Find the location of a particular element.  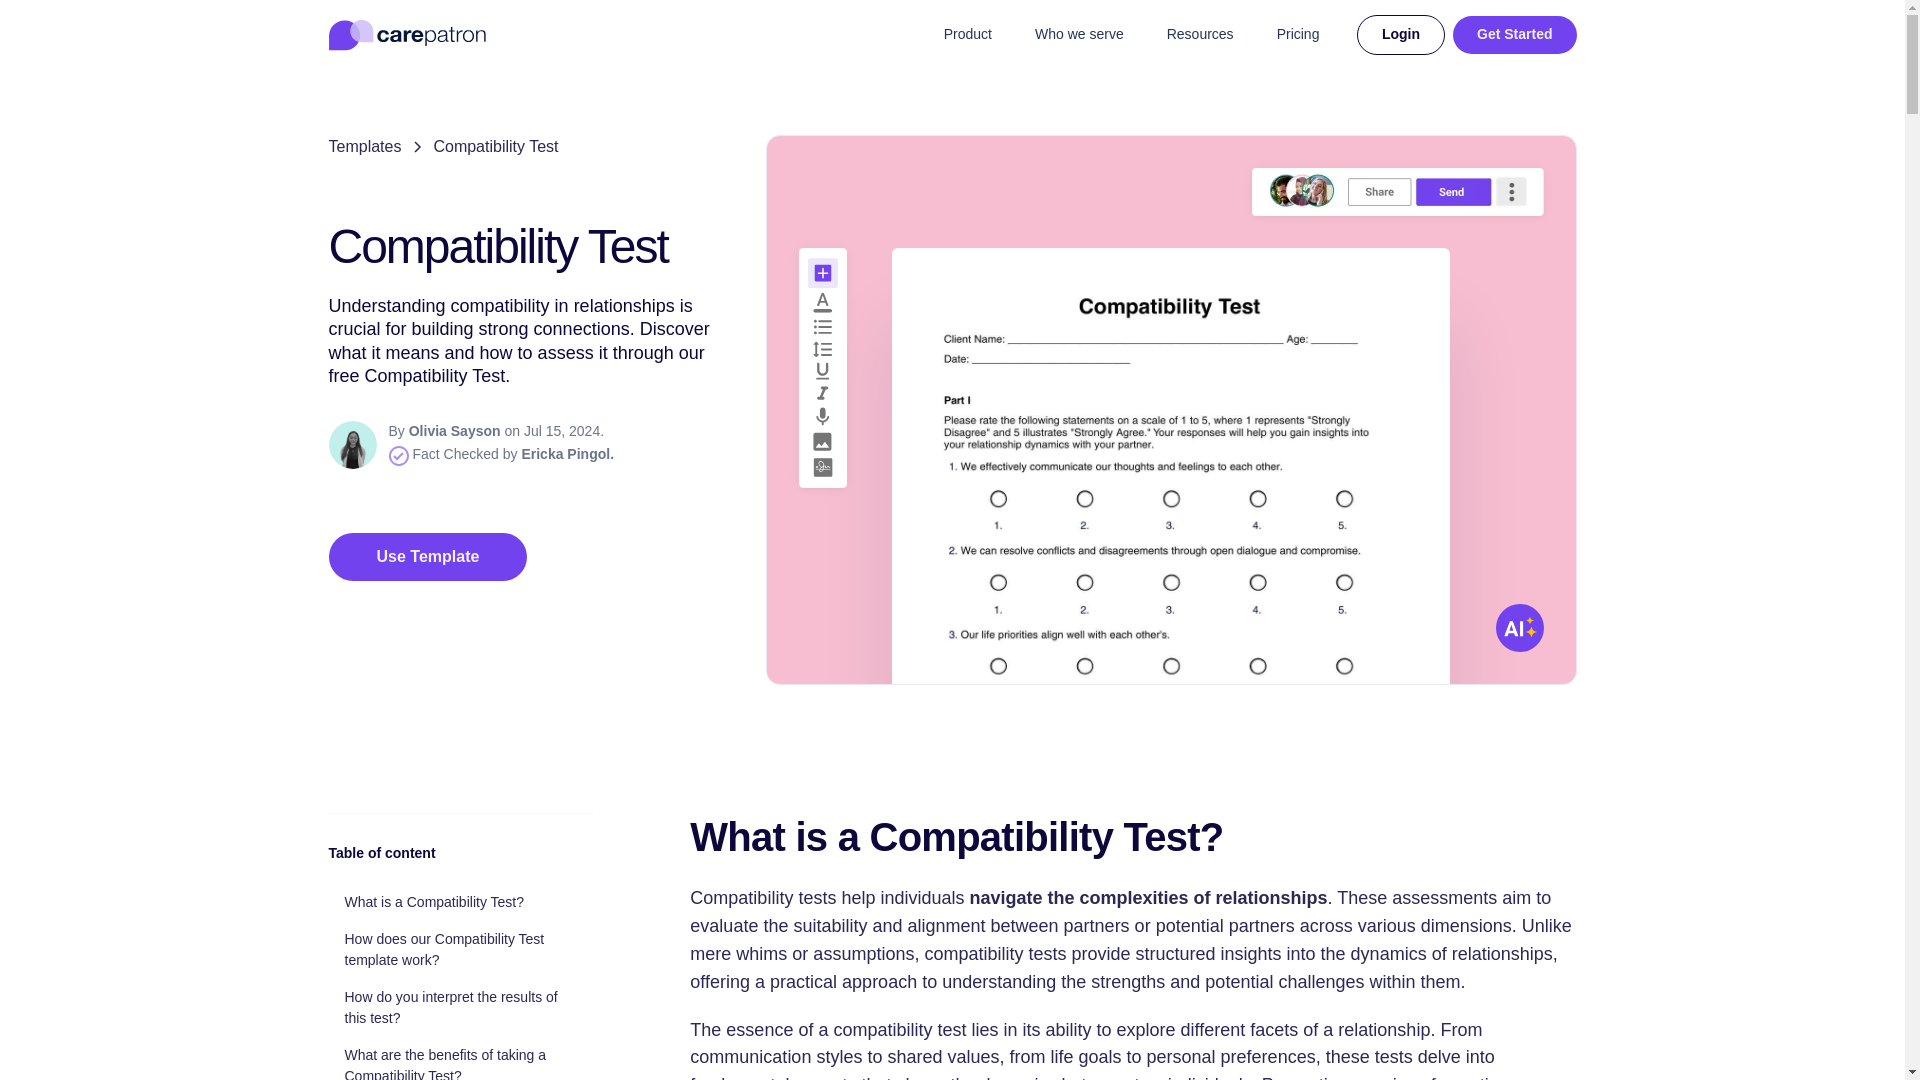

Product is located at coordinates (967, 35).